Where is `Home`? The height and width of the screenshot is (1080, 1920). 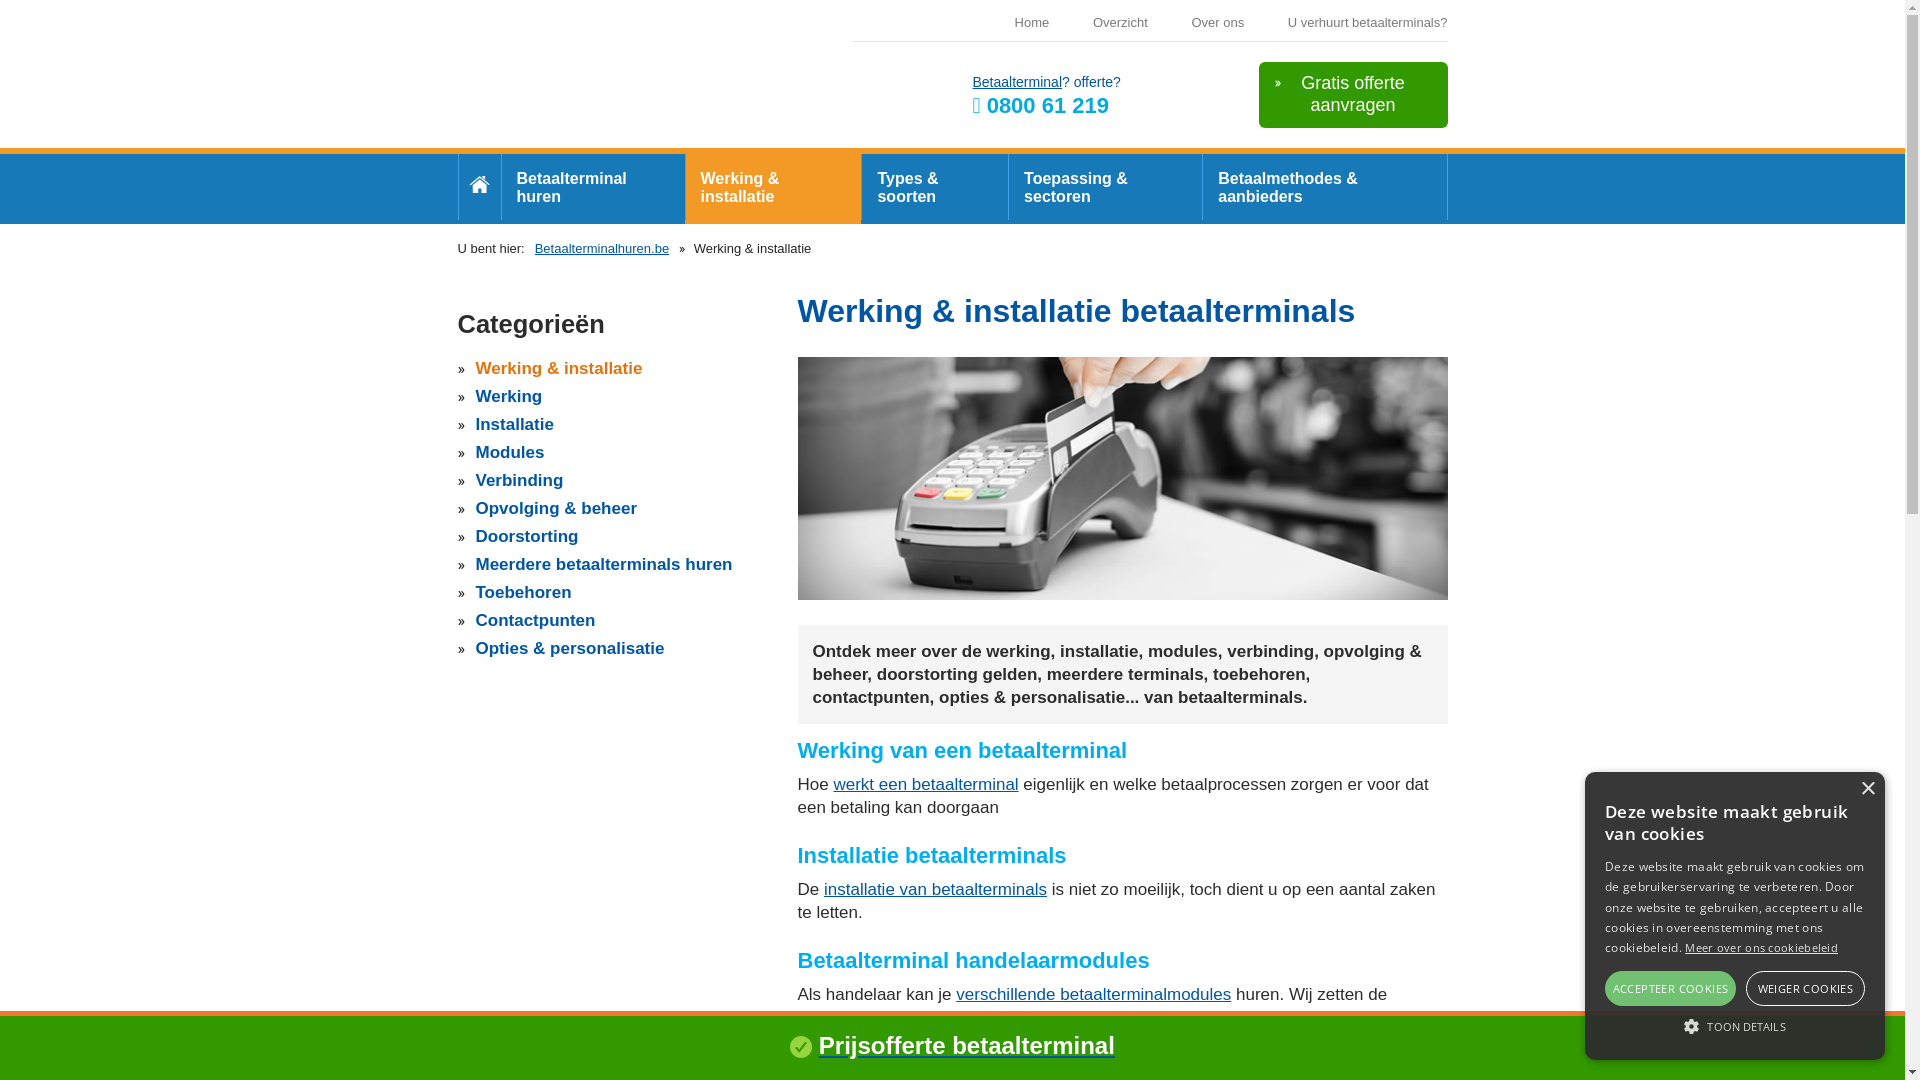 Home is located at coordinates (1032, 22).